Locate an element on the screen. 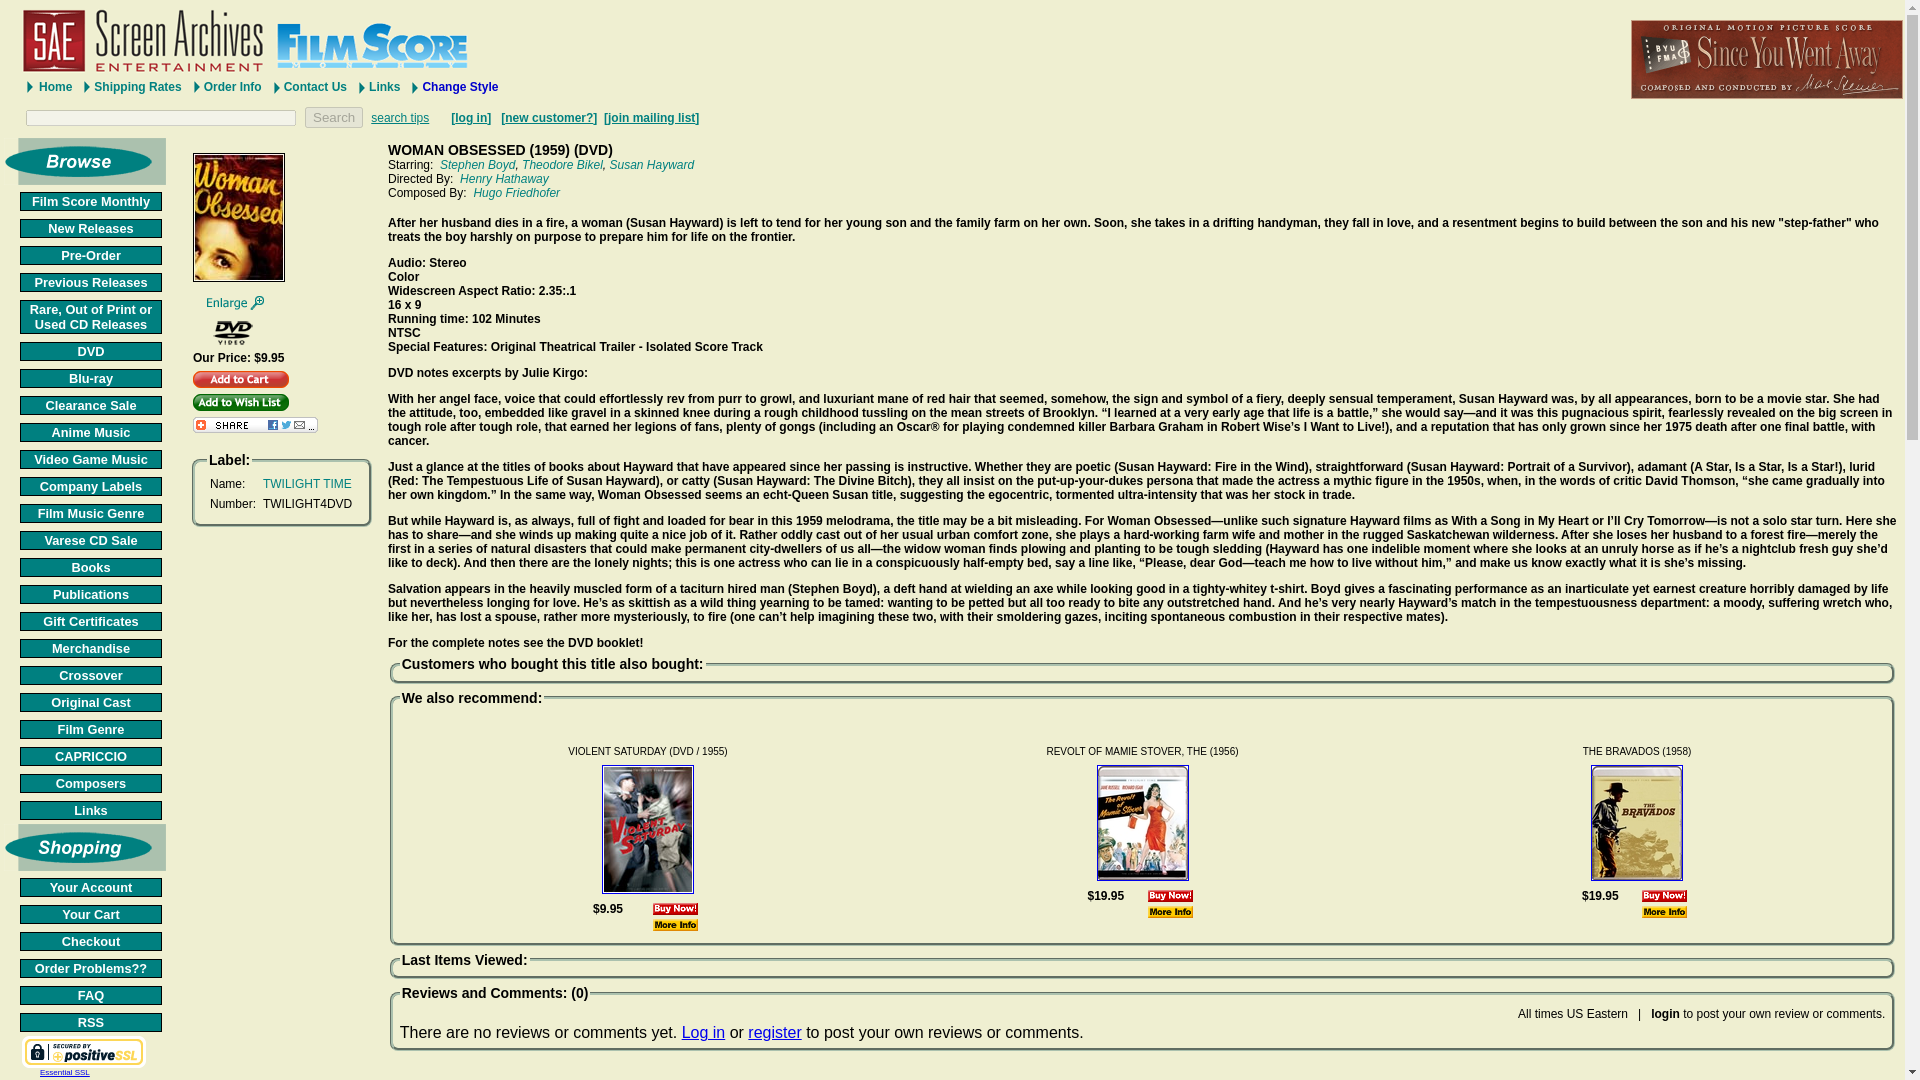 This screenshot has height=1080, width=1920. Video Game Music is located at coordinates (90, 459).